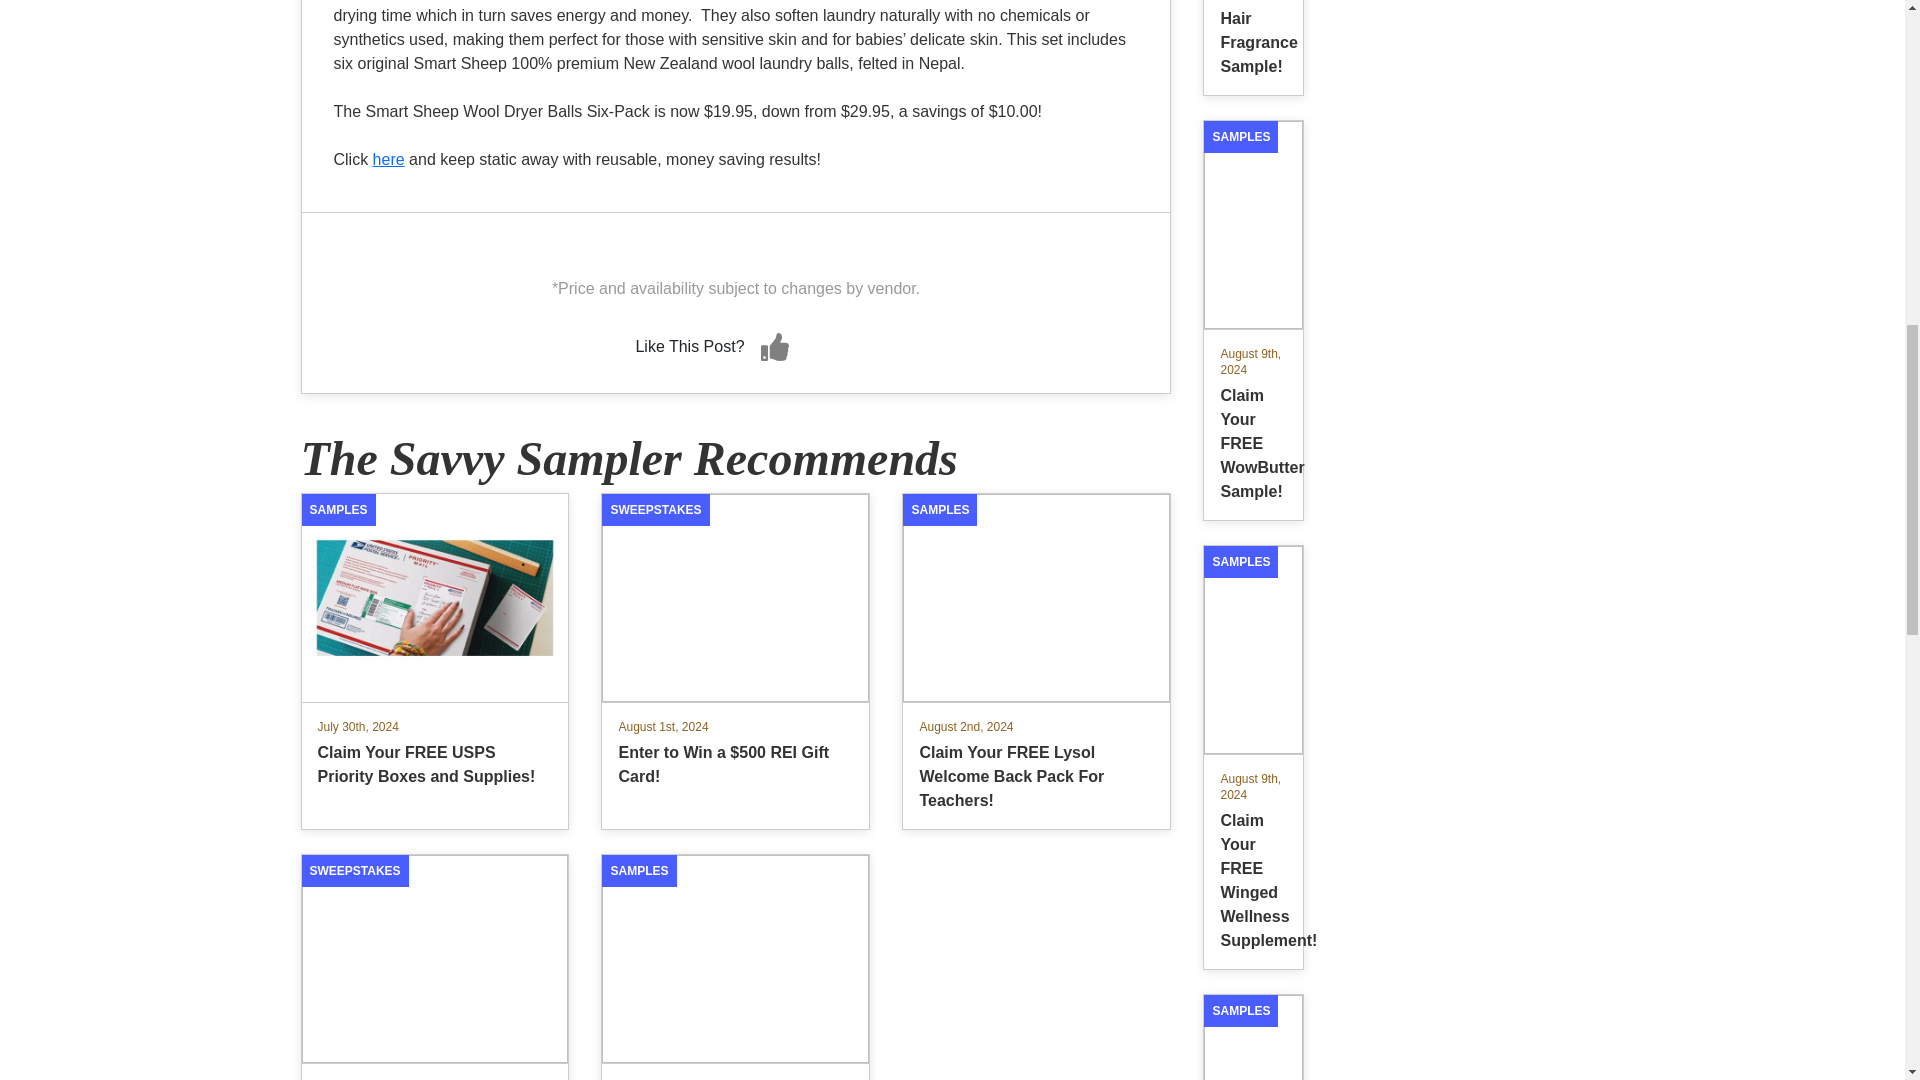 This screenshot has height=1080, width=1920. I want to click on here, so click(1253, 1024).